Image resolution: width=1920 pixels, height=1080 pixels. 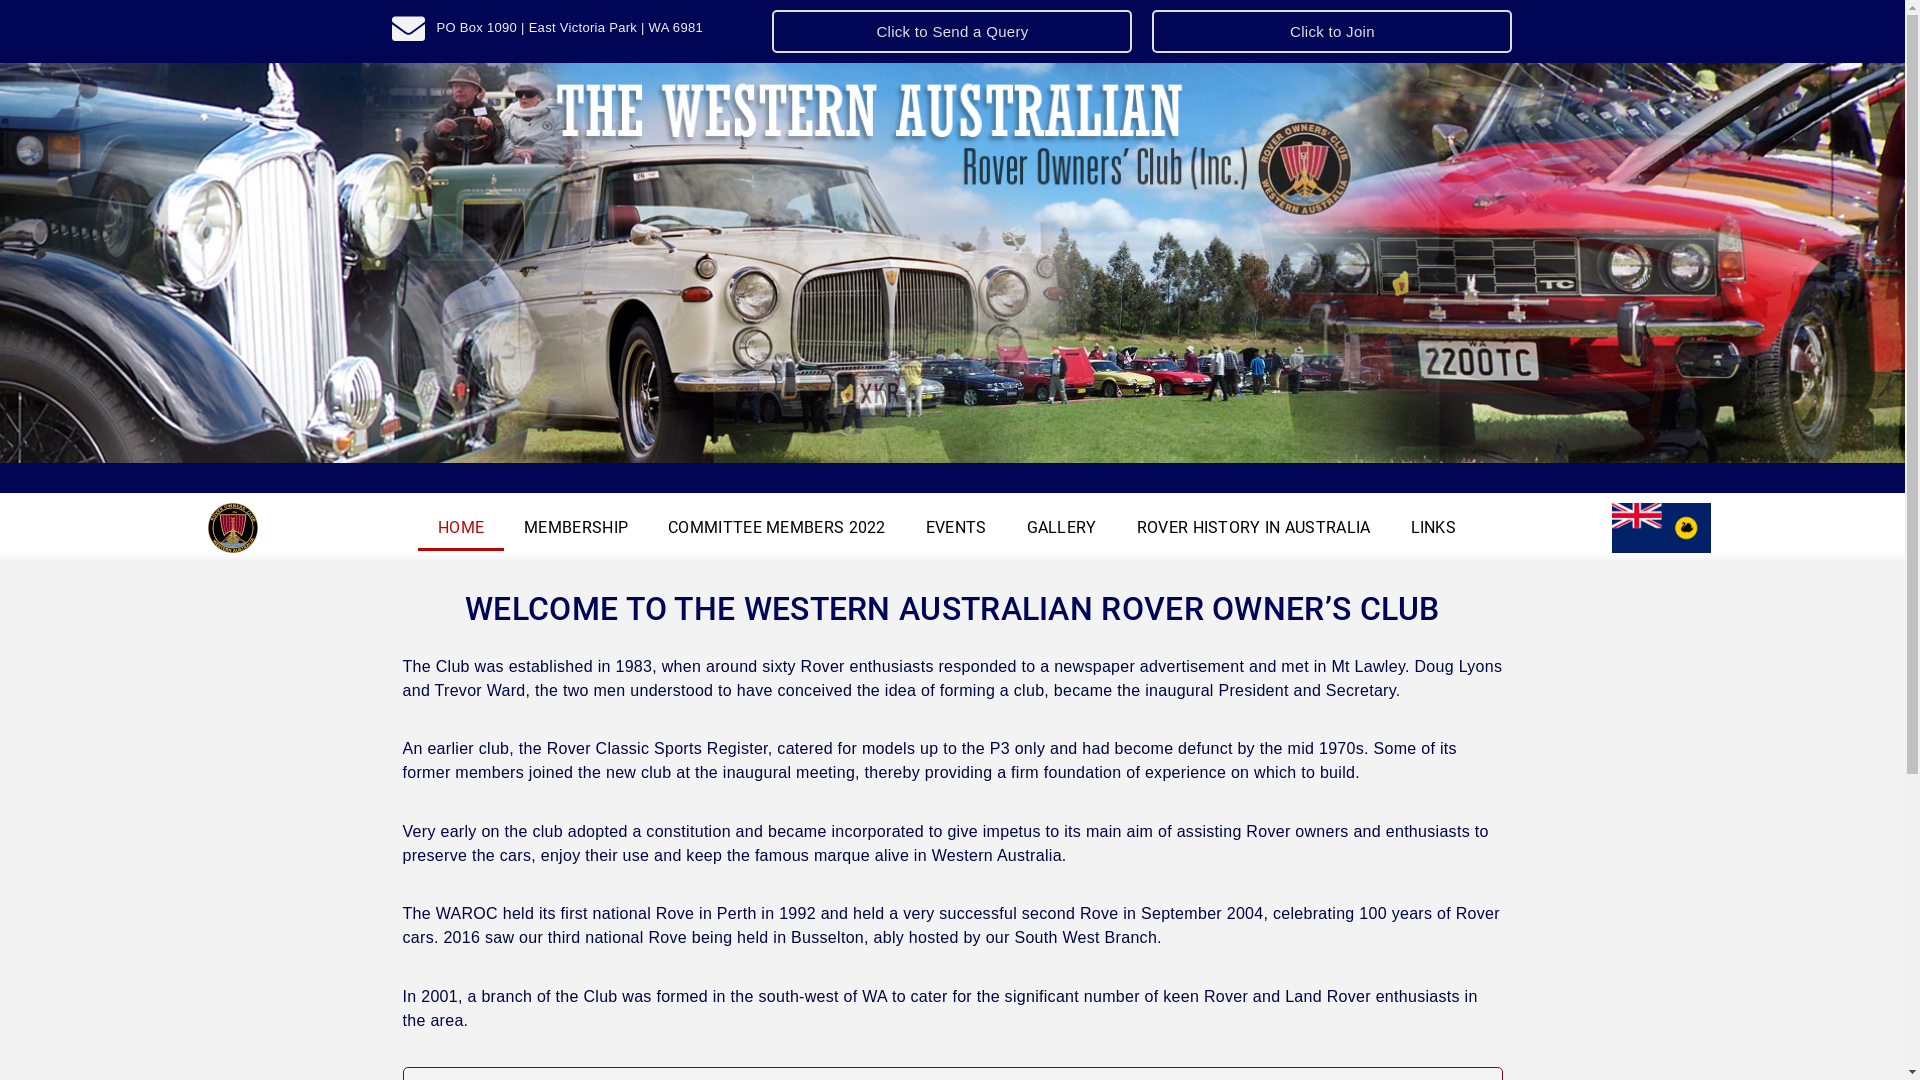 I want to click on LINKS, so click(x=1434, y=528).